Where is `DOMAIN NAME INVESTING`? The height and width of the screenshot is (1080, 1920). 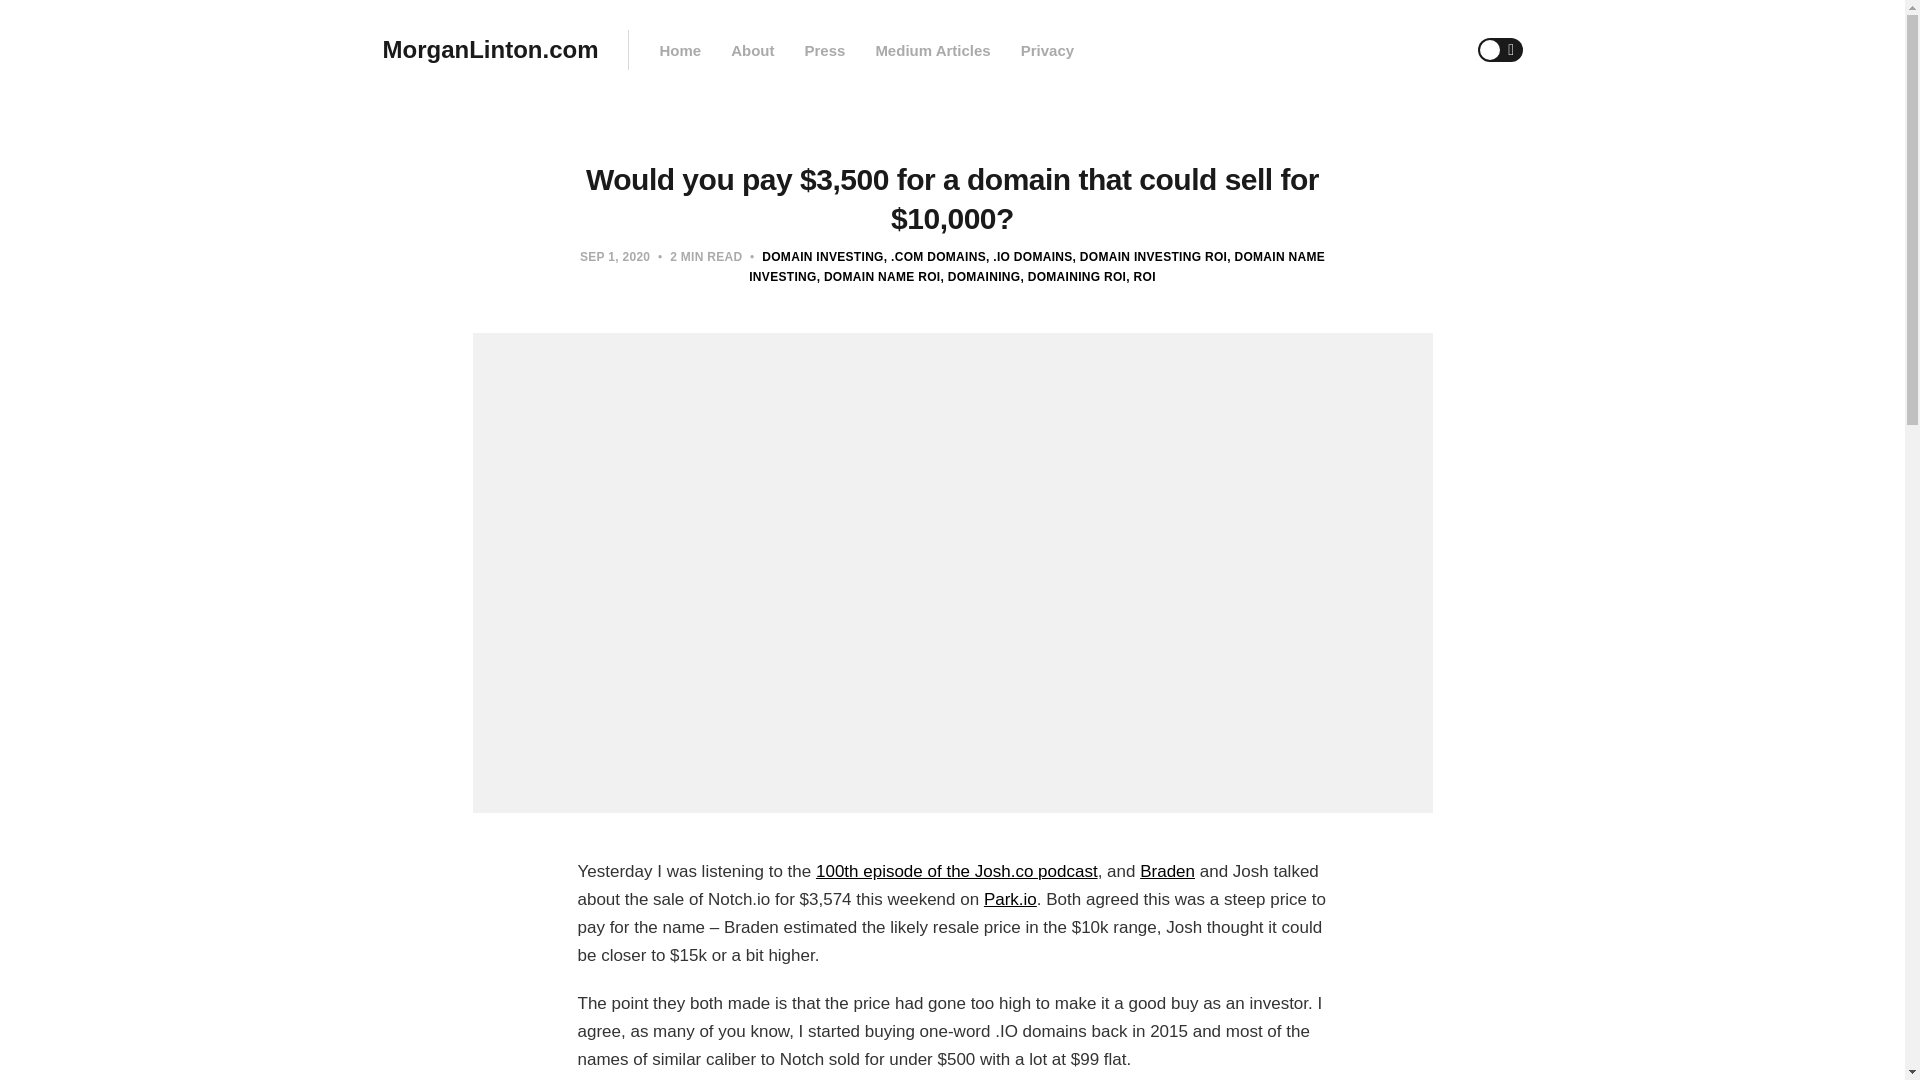 DOMAIN NAME INVESTING is located at coordinates (1036, 266).